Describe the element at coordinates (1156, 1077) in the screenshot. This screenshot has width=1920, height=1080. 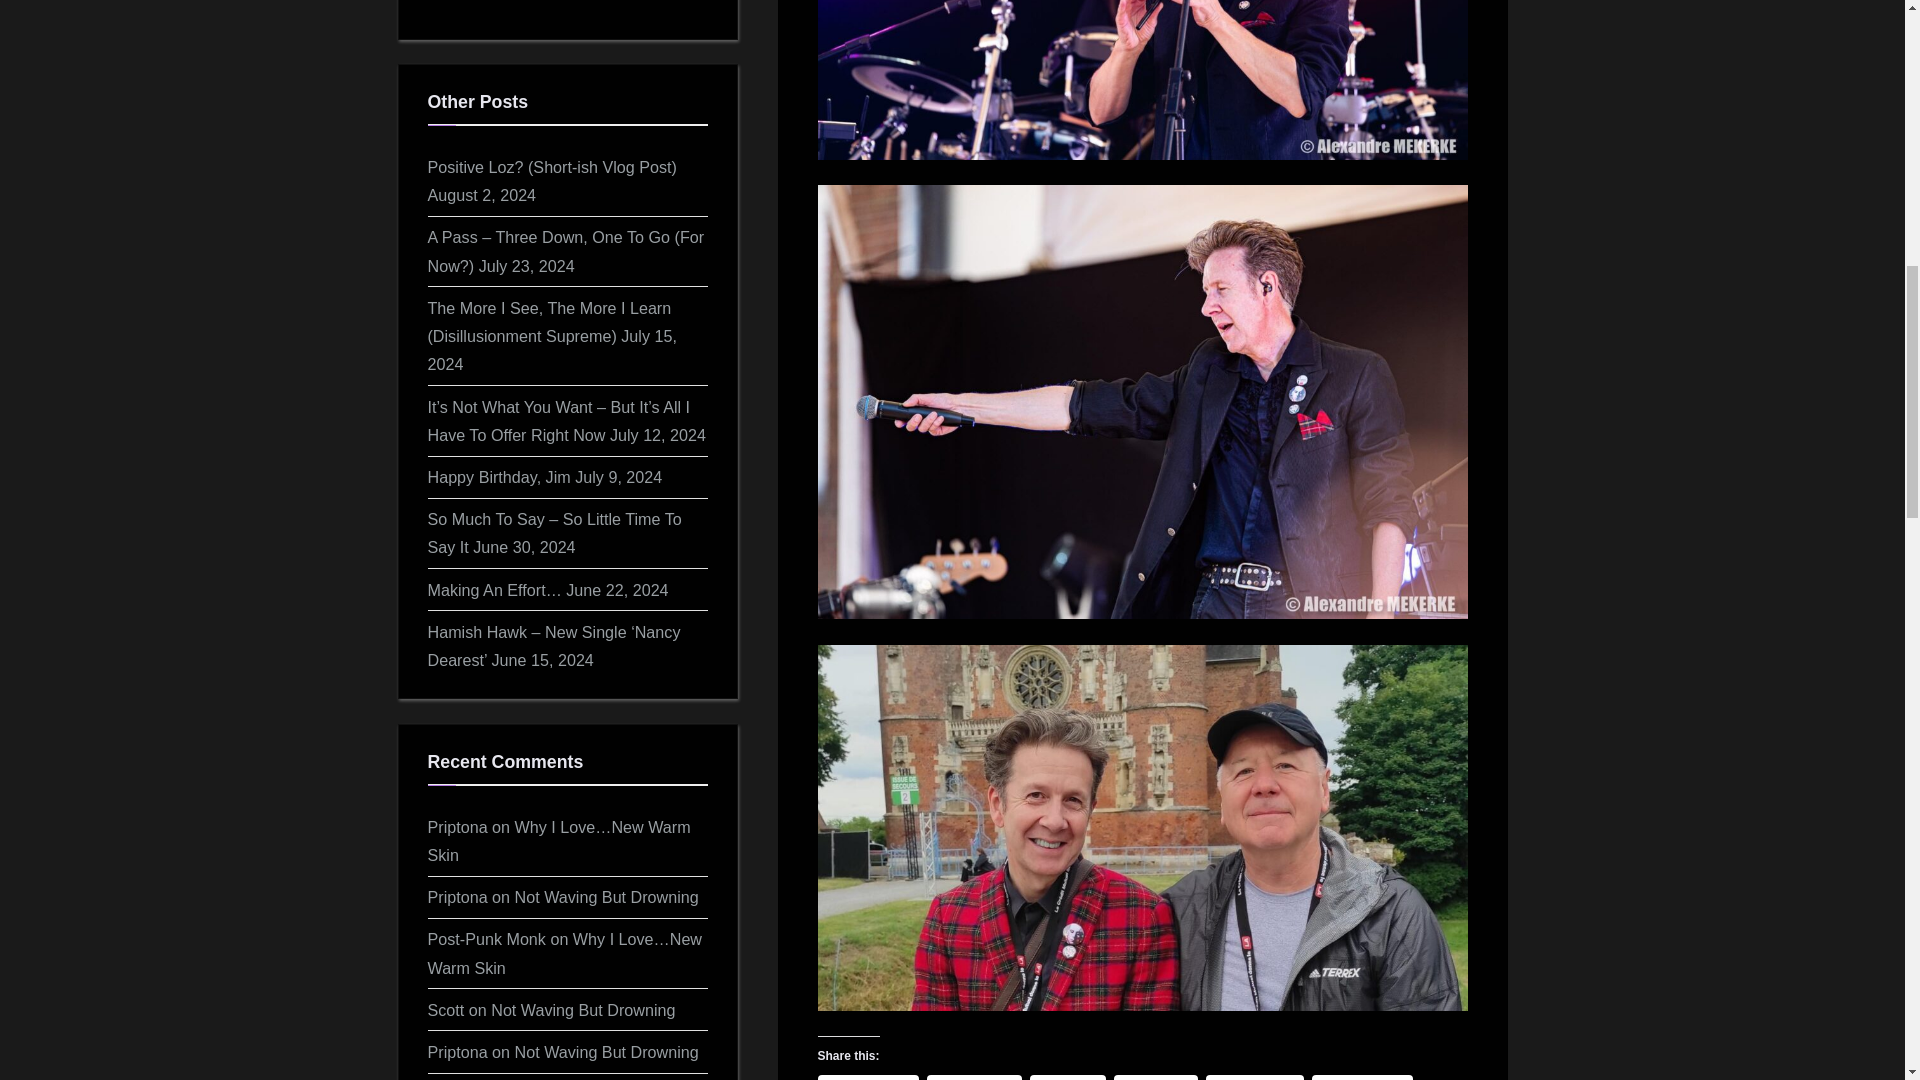
I see `Click to share on Tumblr` at that location.